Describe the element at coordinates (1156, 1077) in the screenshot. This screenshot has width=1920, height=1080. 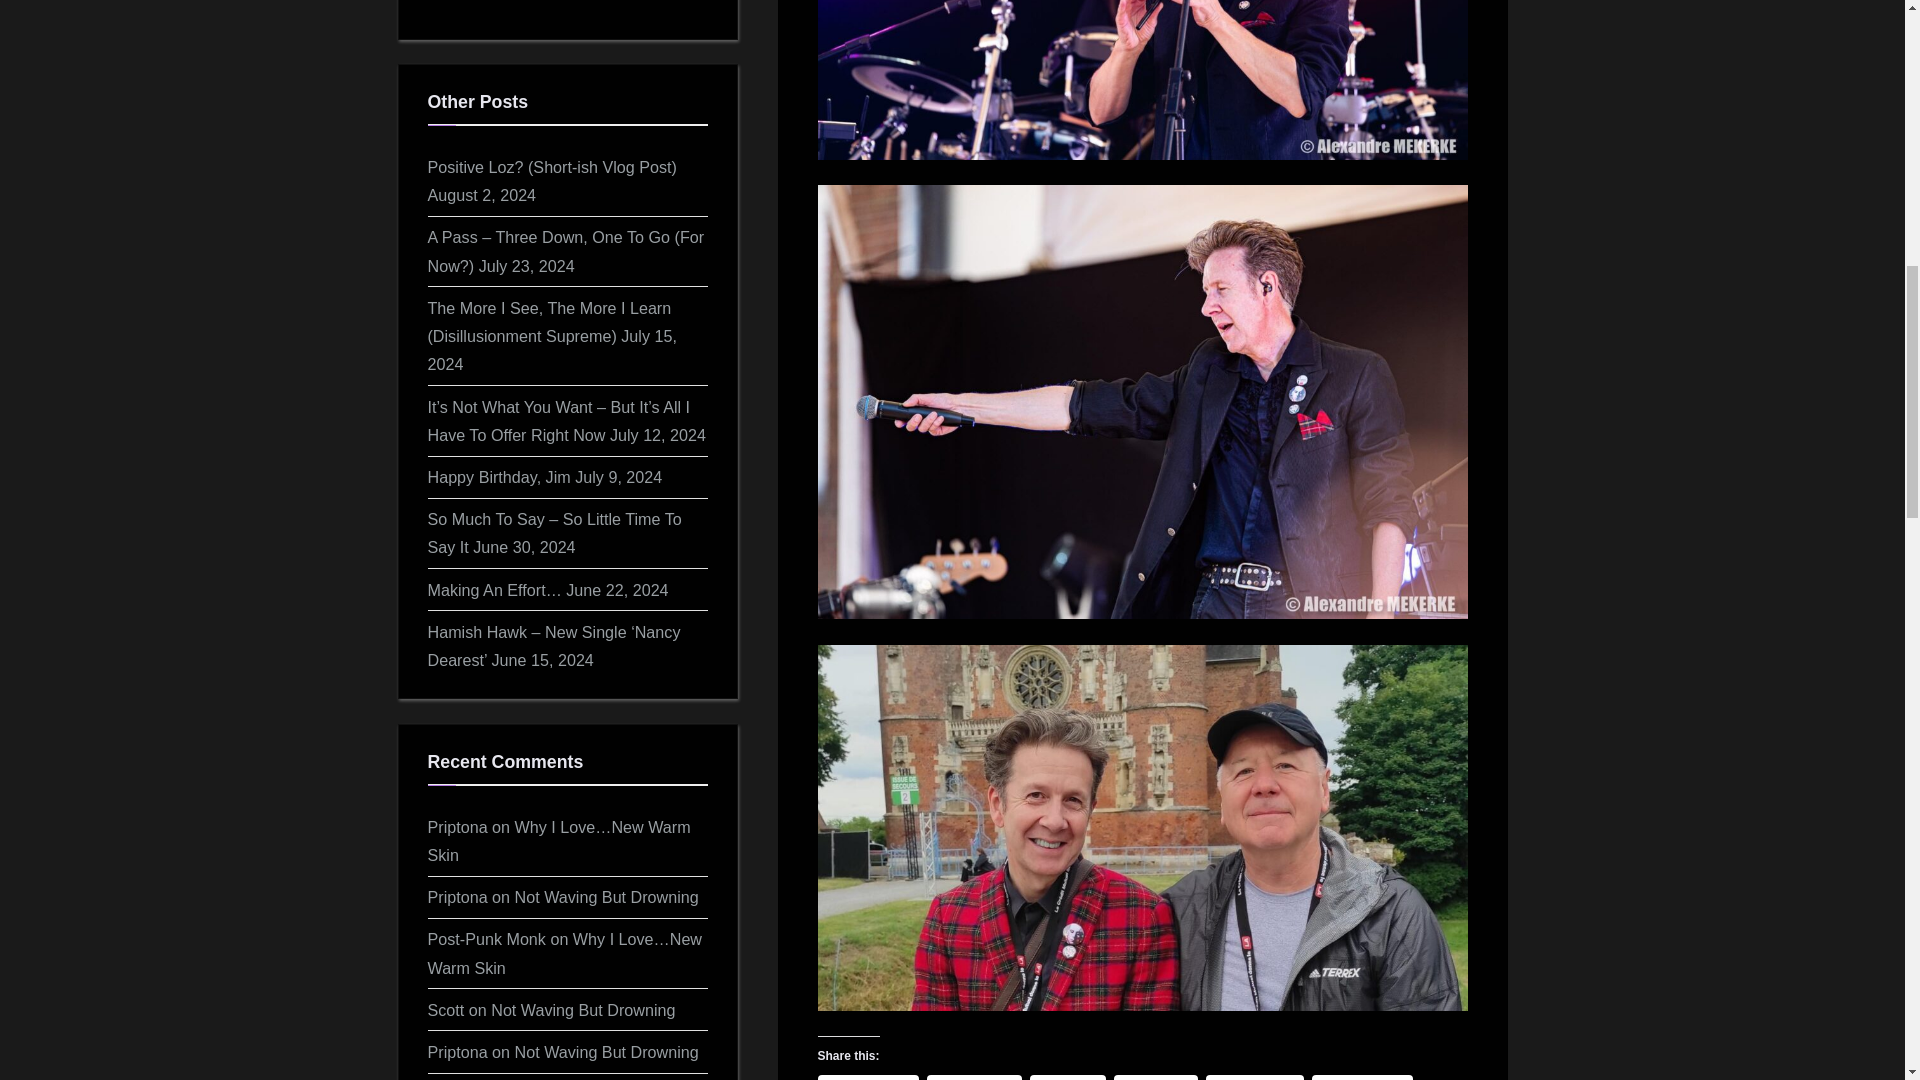
I see `Click to share on Tumblr` at that location.